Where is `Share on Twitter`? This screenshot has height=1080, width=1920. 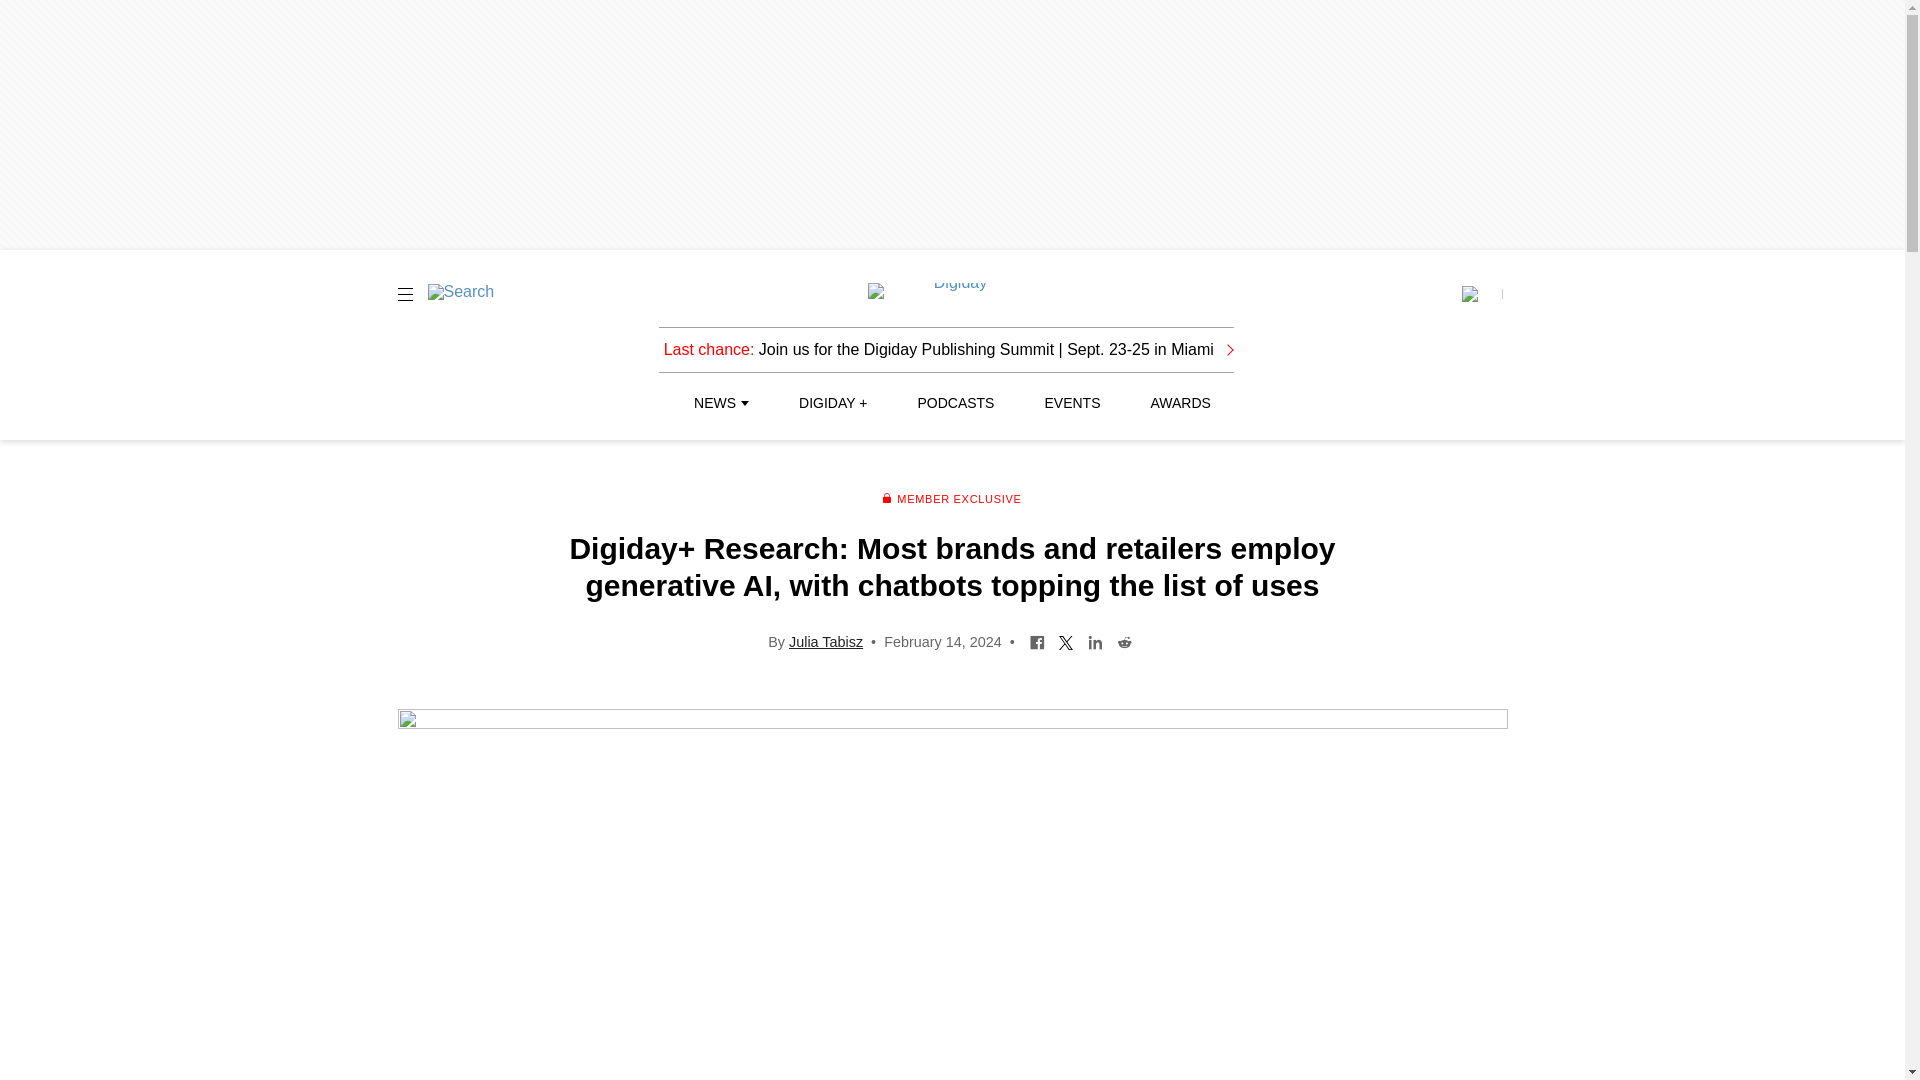
Share on Twitter is located at coordinates (1066, 640).